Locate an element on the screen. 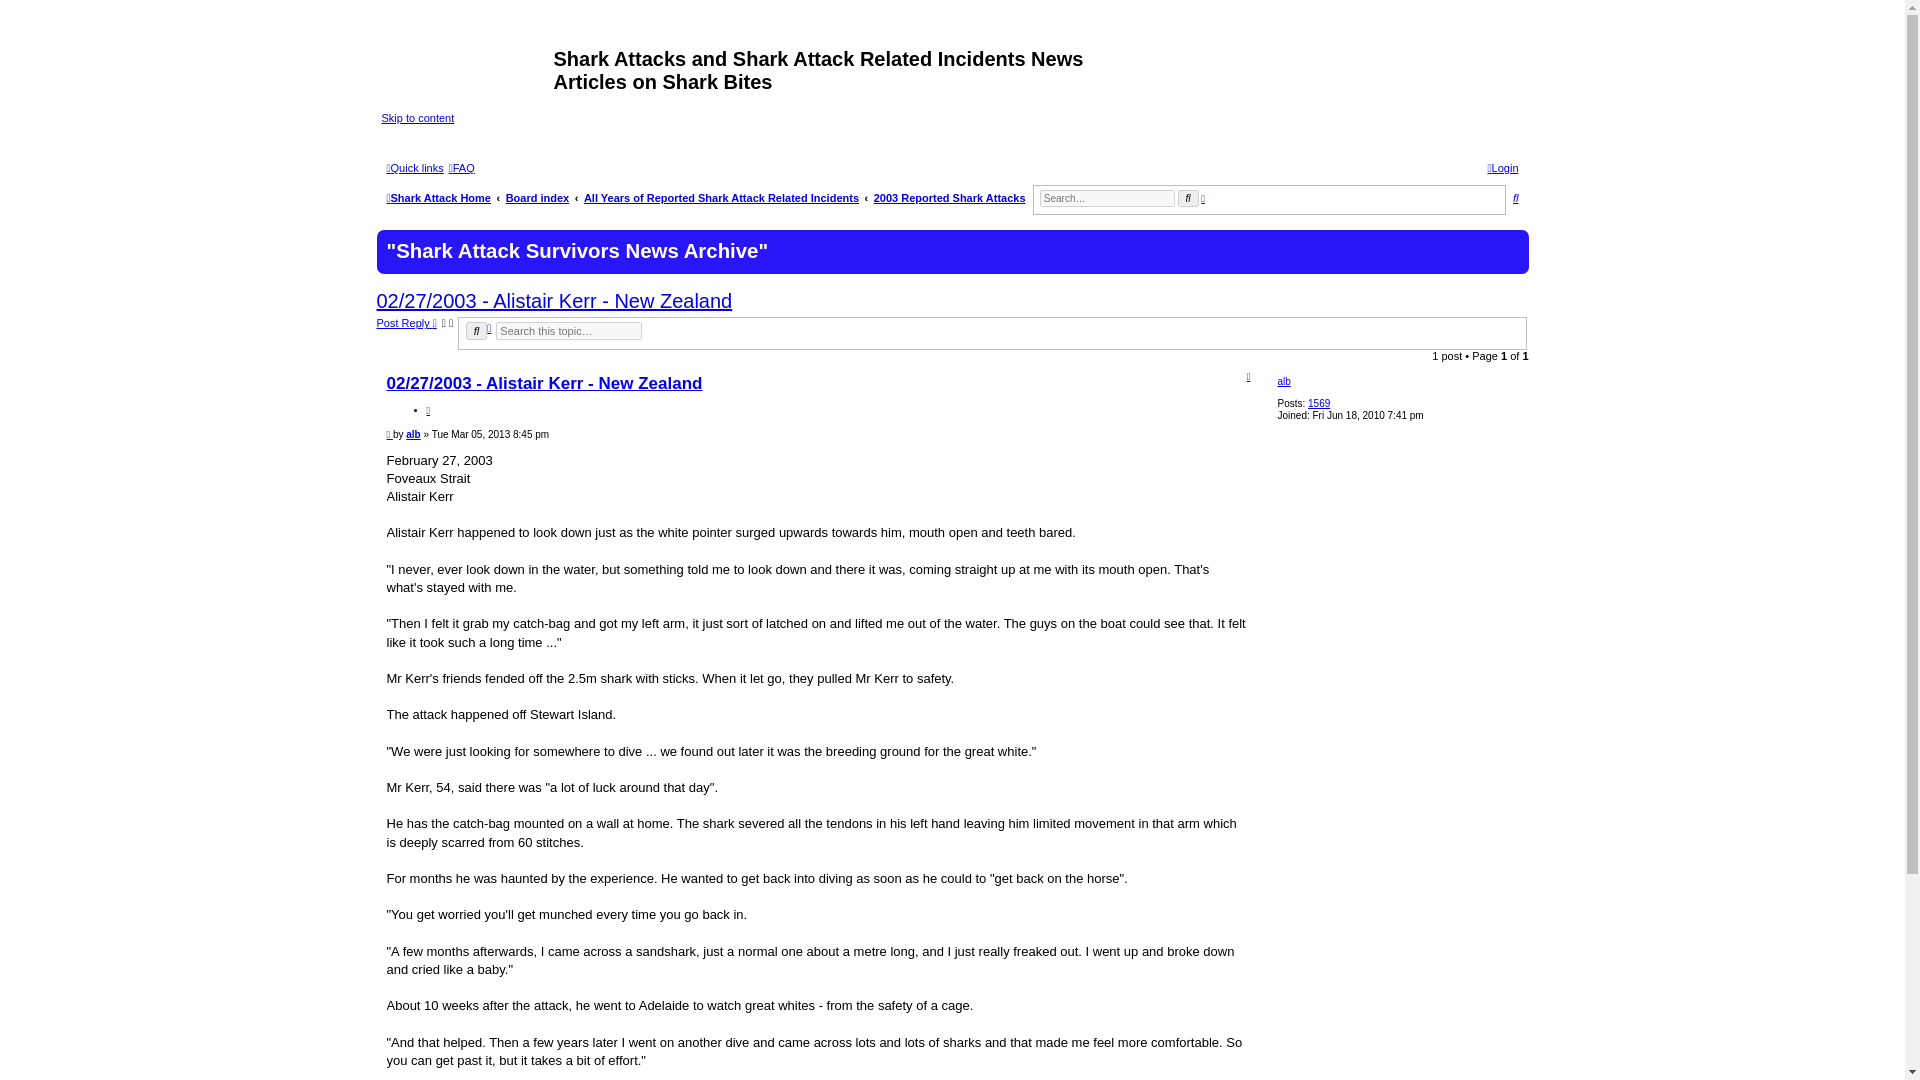 This screenshot has width=1920, height=1080. Post a reply is located at coordinates (406, 323).